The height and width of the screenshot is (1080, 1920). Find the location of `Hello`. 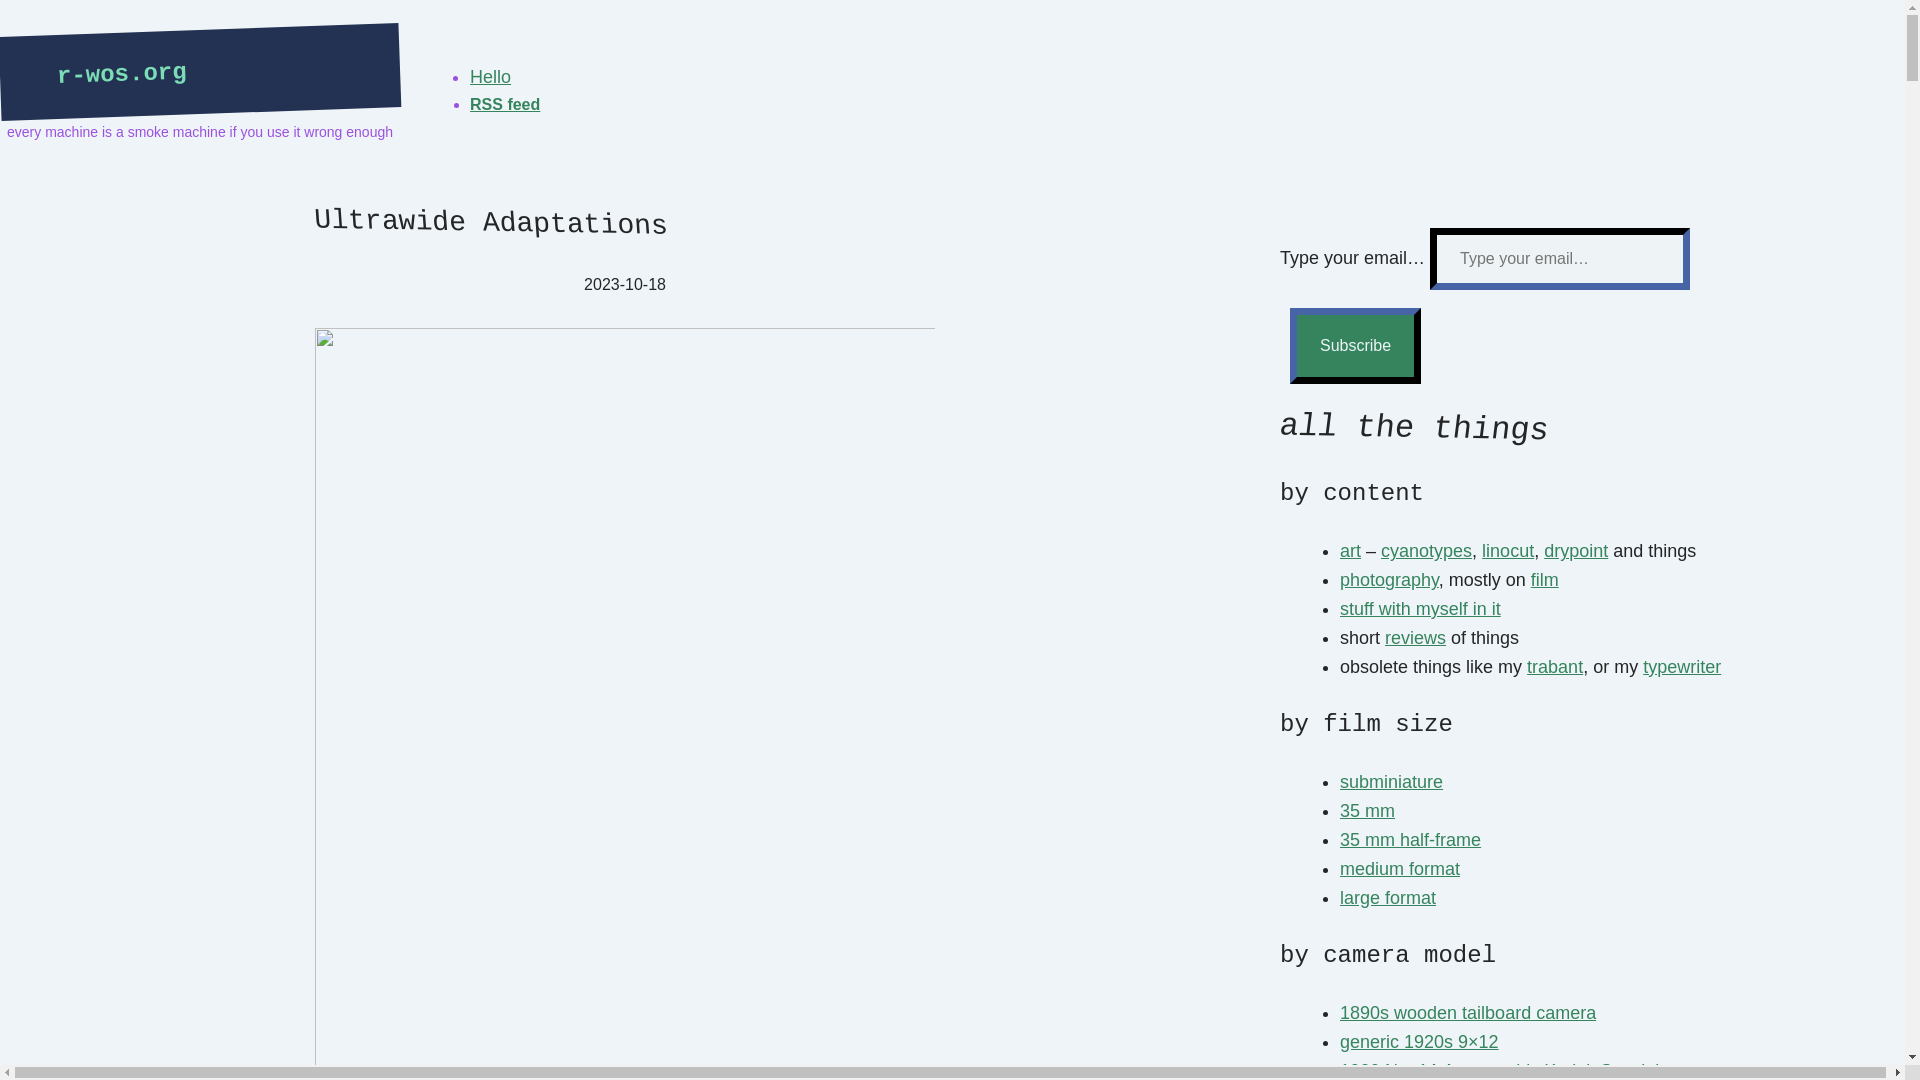

Hello is located at coordinates (490, 76).